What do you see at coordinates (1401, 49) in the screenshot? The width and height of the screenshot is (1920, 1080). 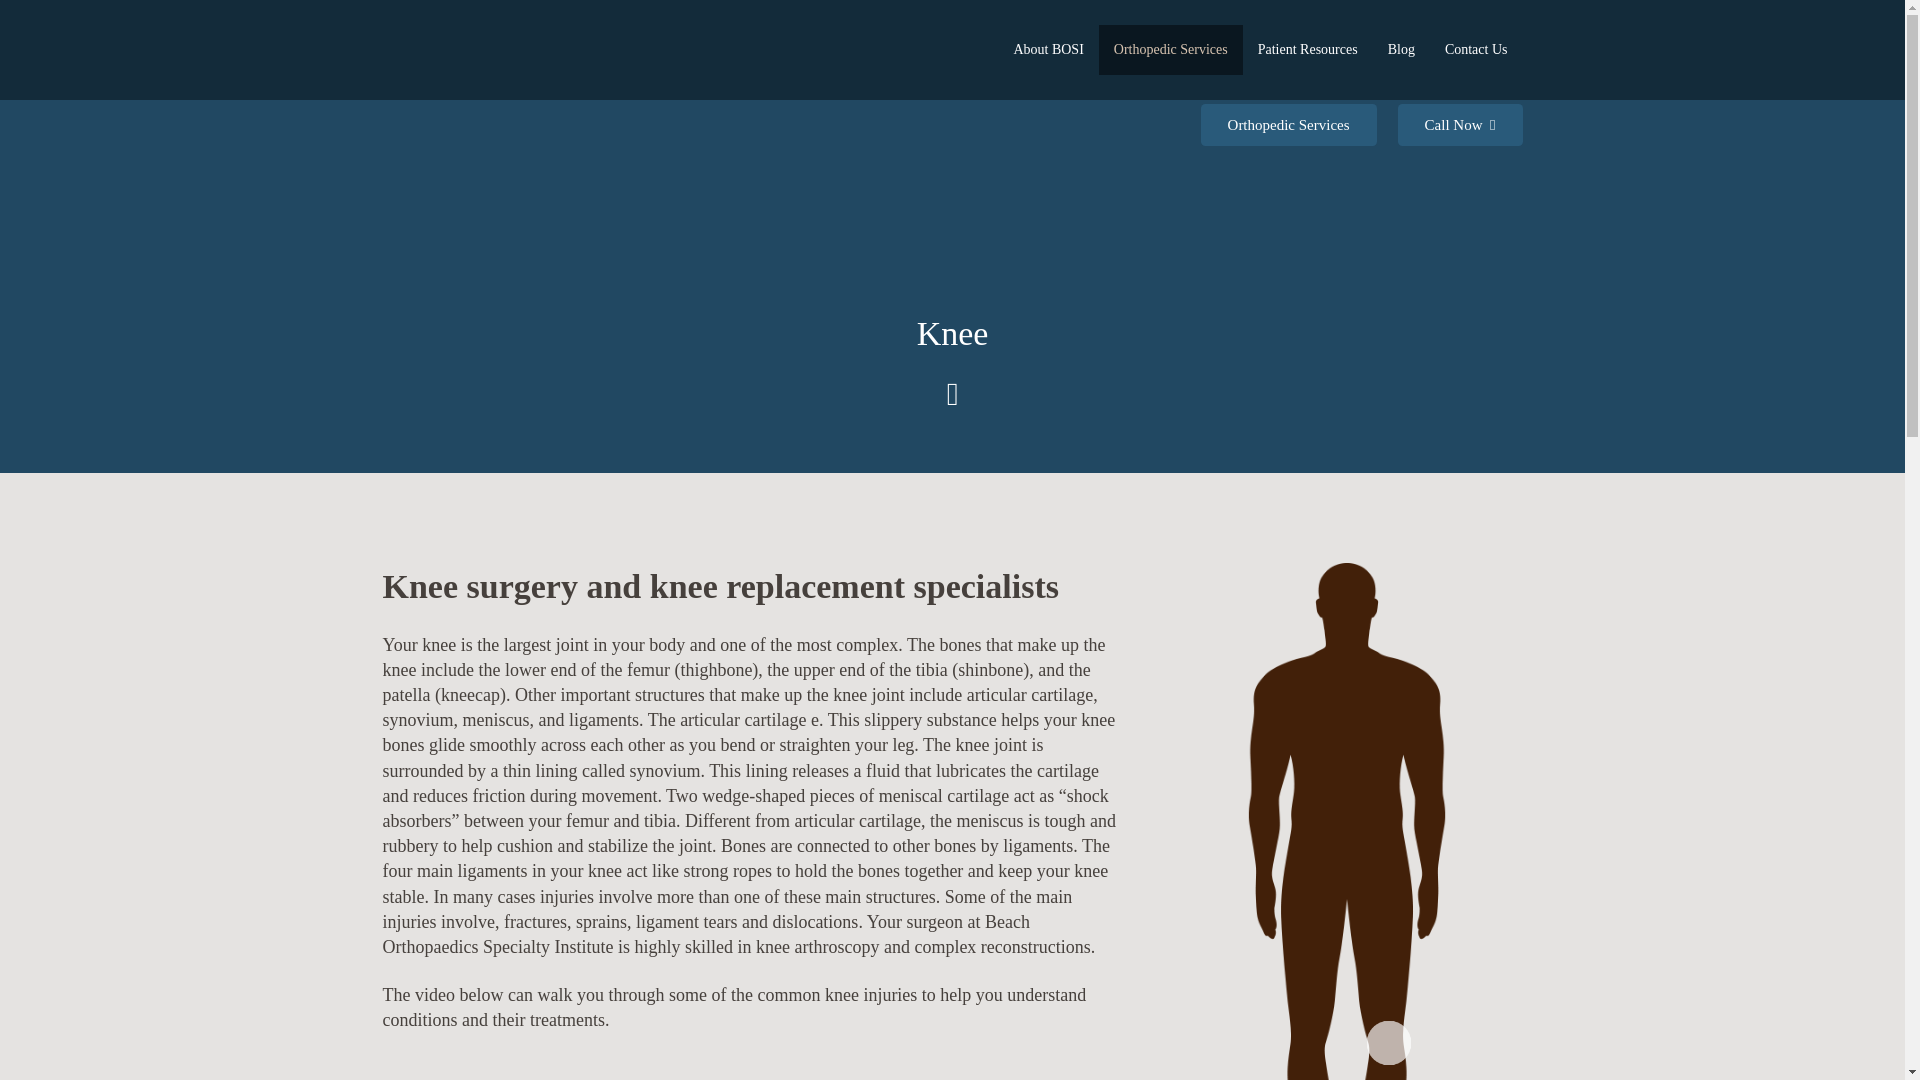 I see `Blog` at bounding box center [1401, 49].